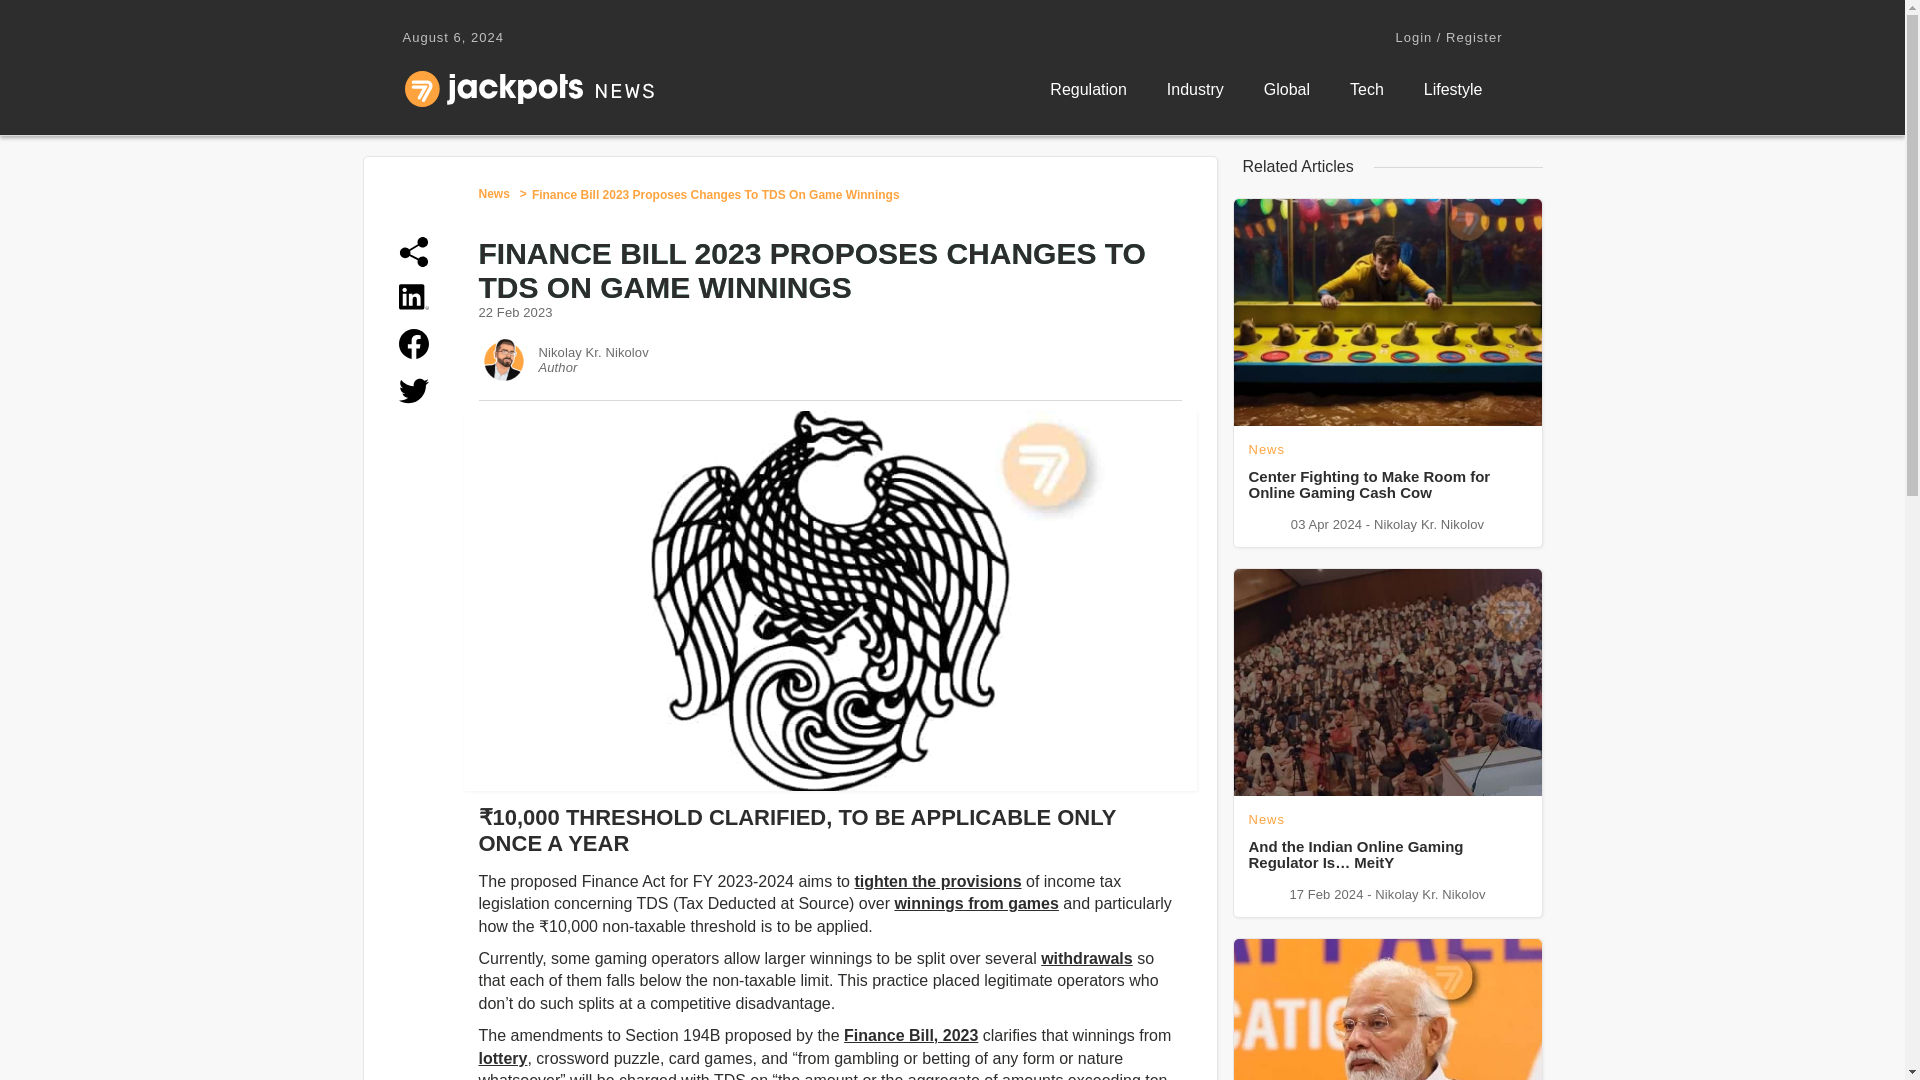  Describe the element at coordinates (976, 903) in the screenshot. I see `winnings from games` at that location.